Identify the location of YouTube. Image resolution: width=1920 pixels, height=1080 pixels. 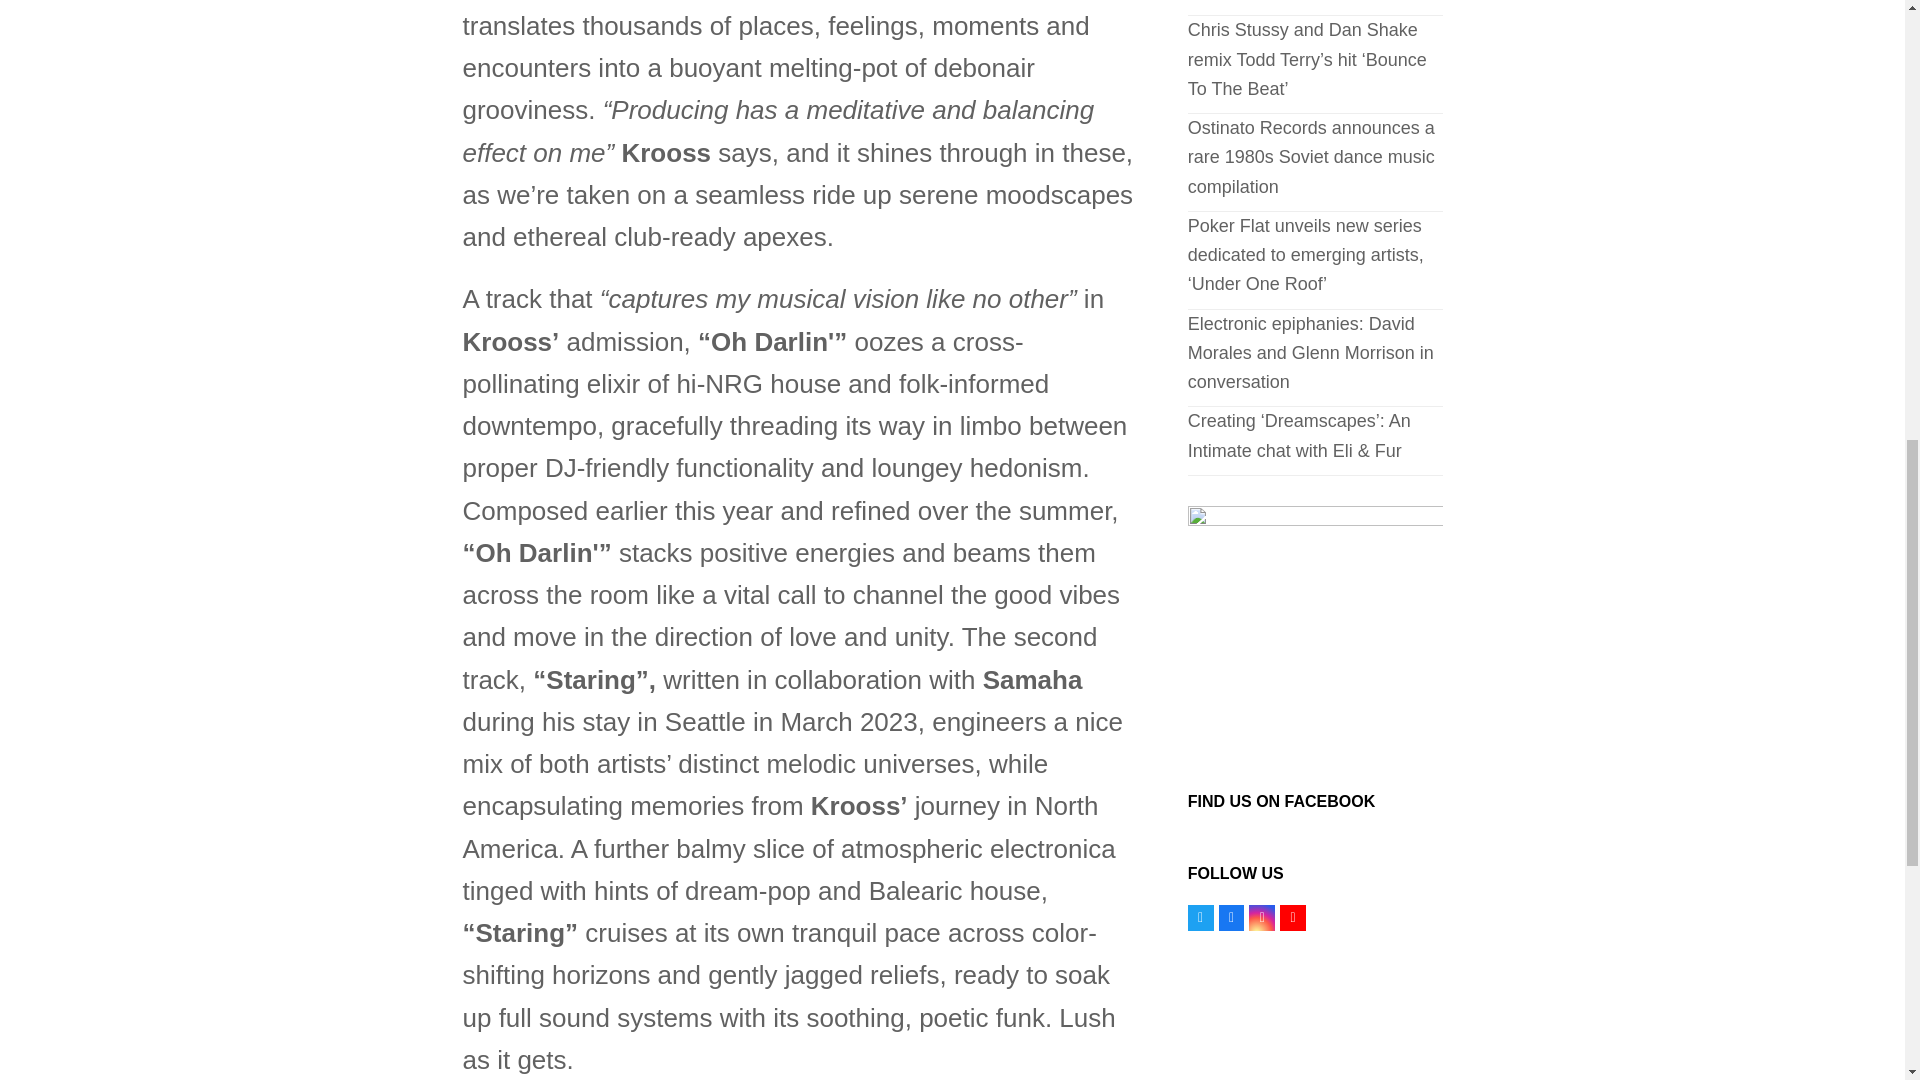
(1292, 918).